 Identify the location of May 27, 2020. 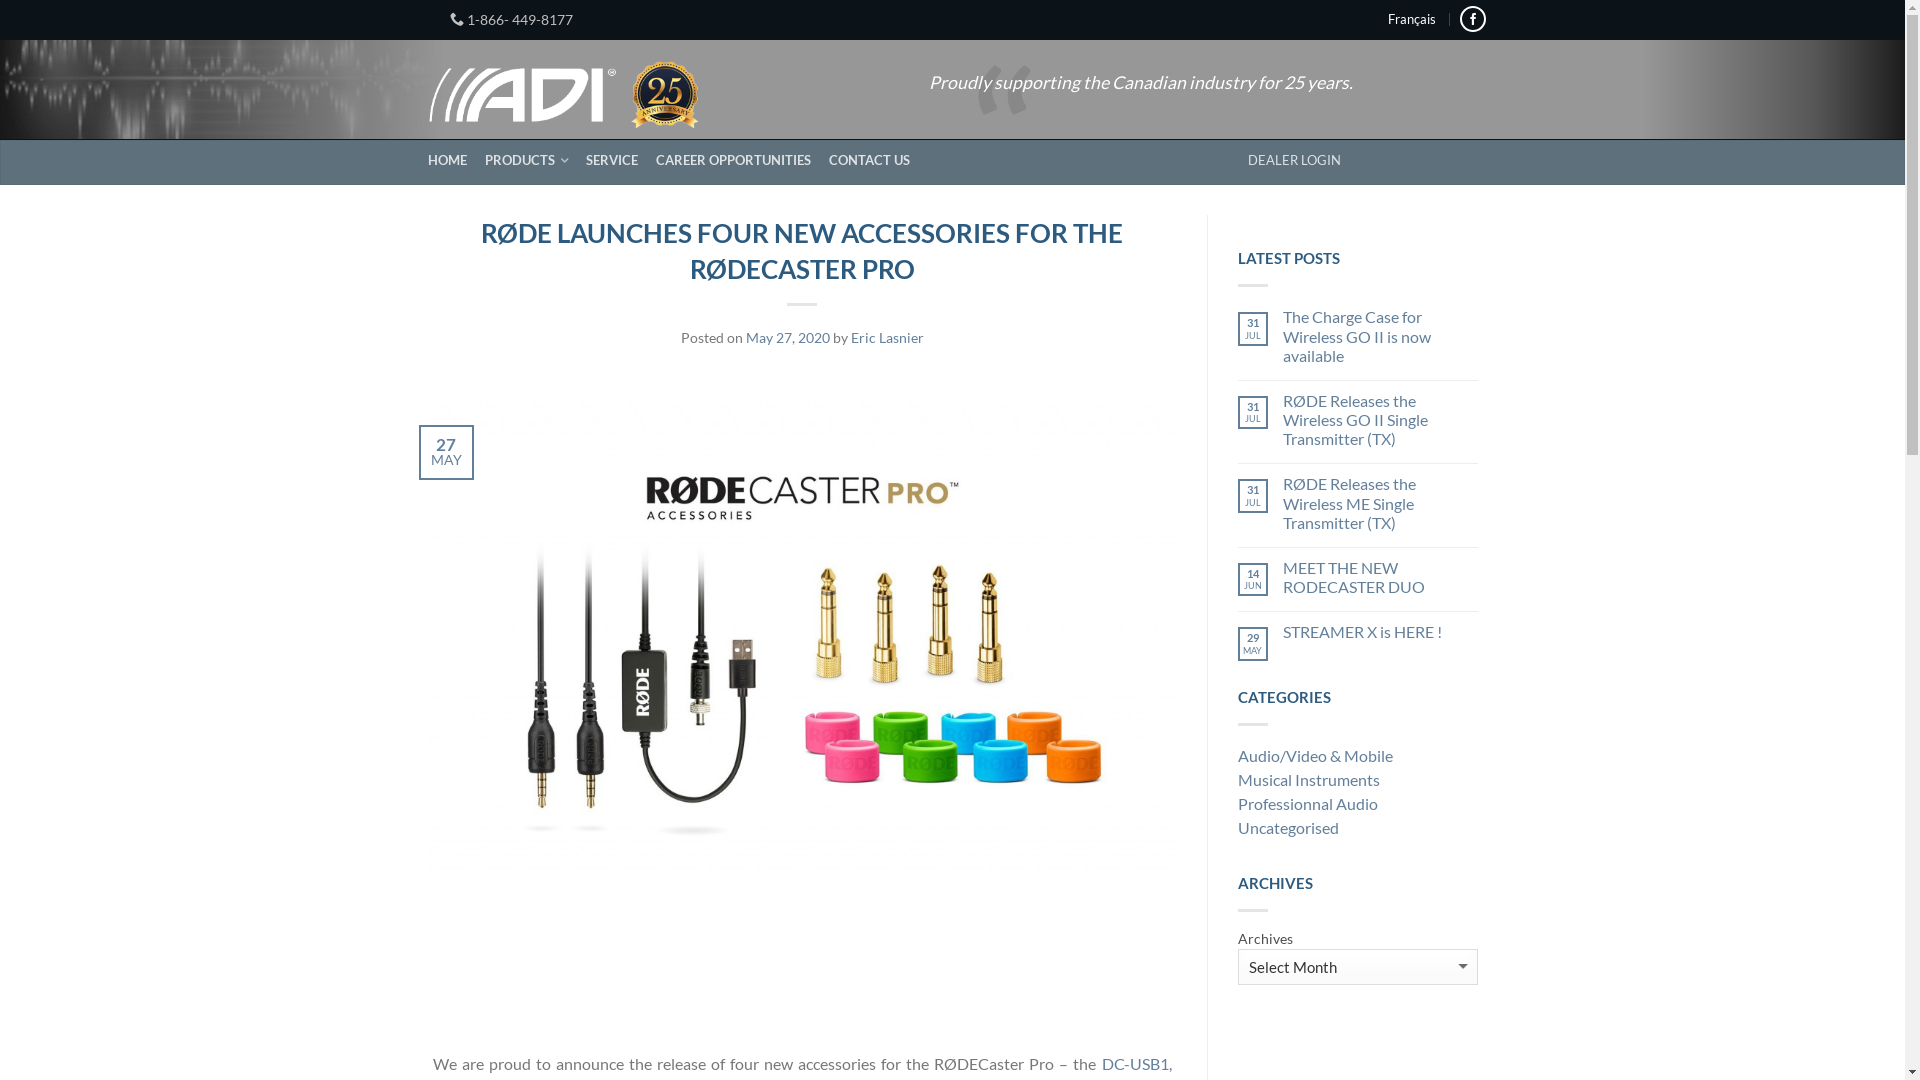
(788, 338).